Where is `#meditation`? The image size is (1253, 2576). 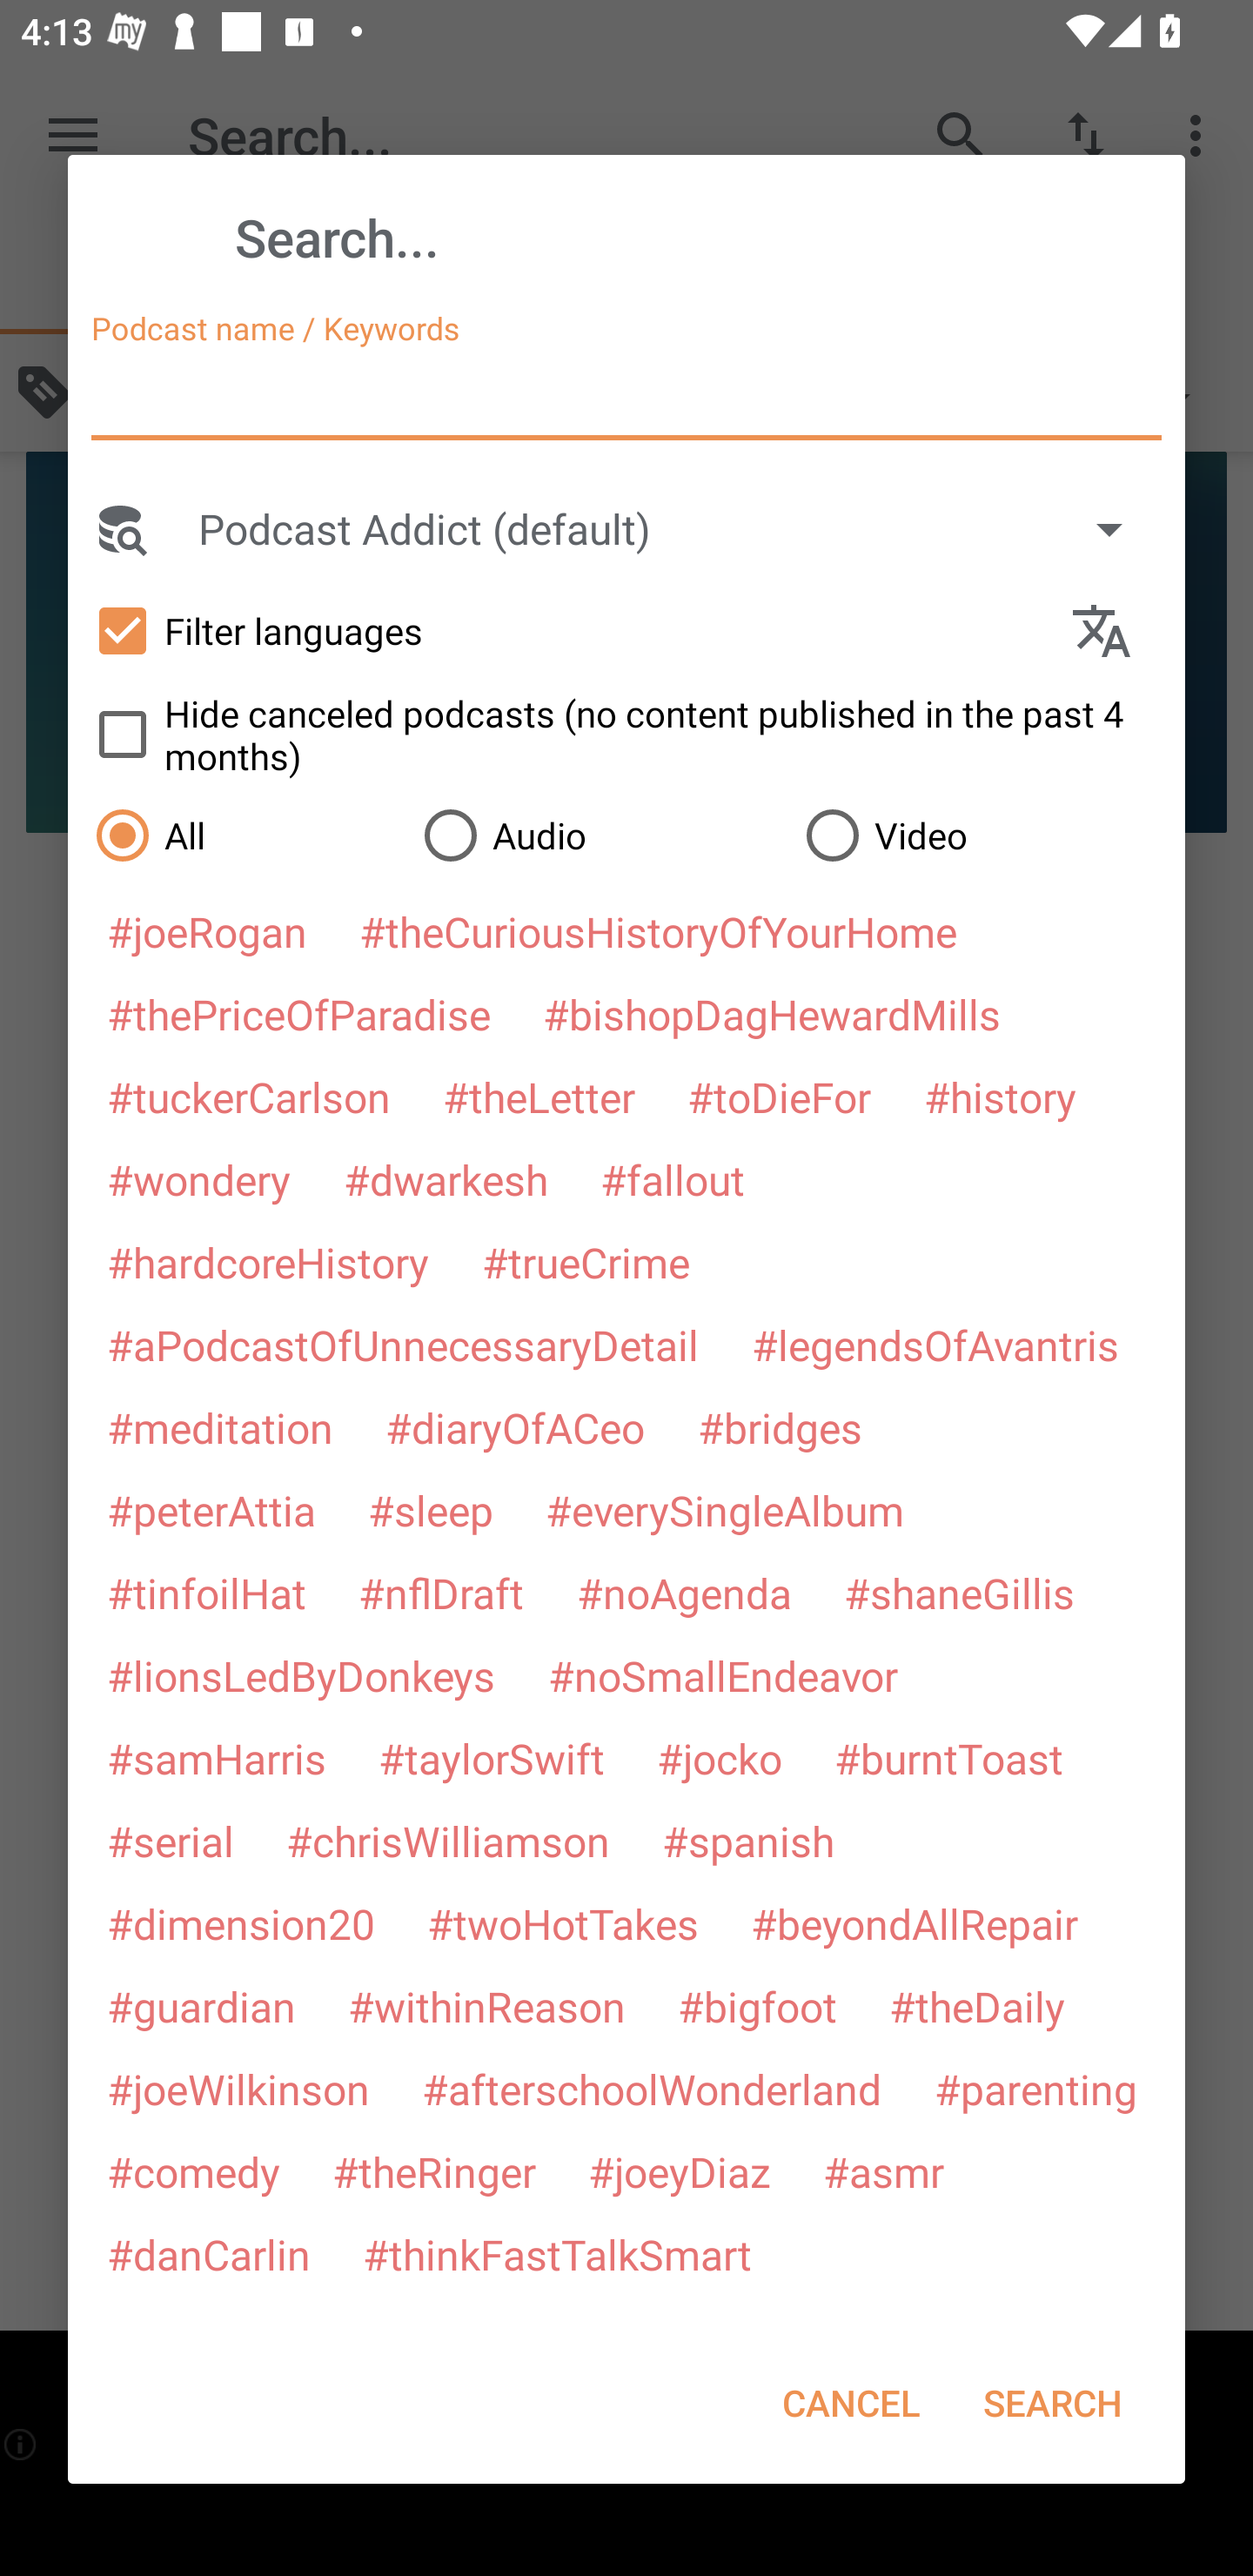 #meditation is located at coordinates (219, 1427).